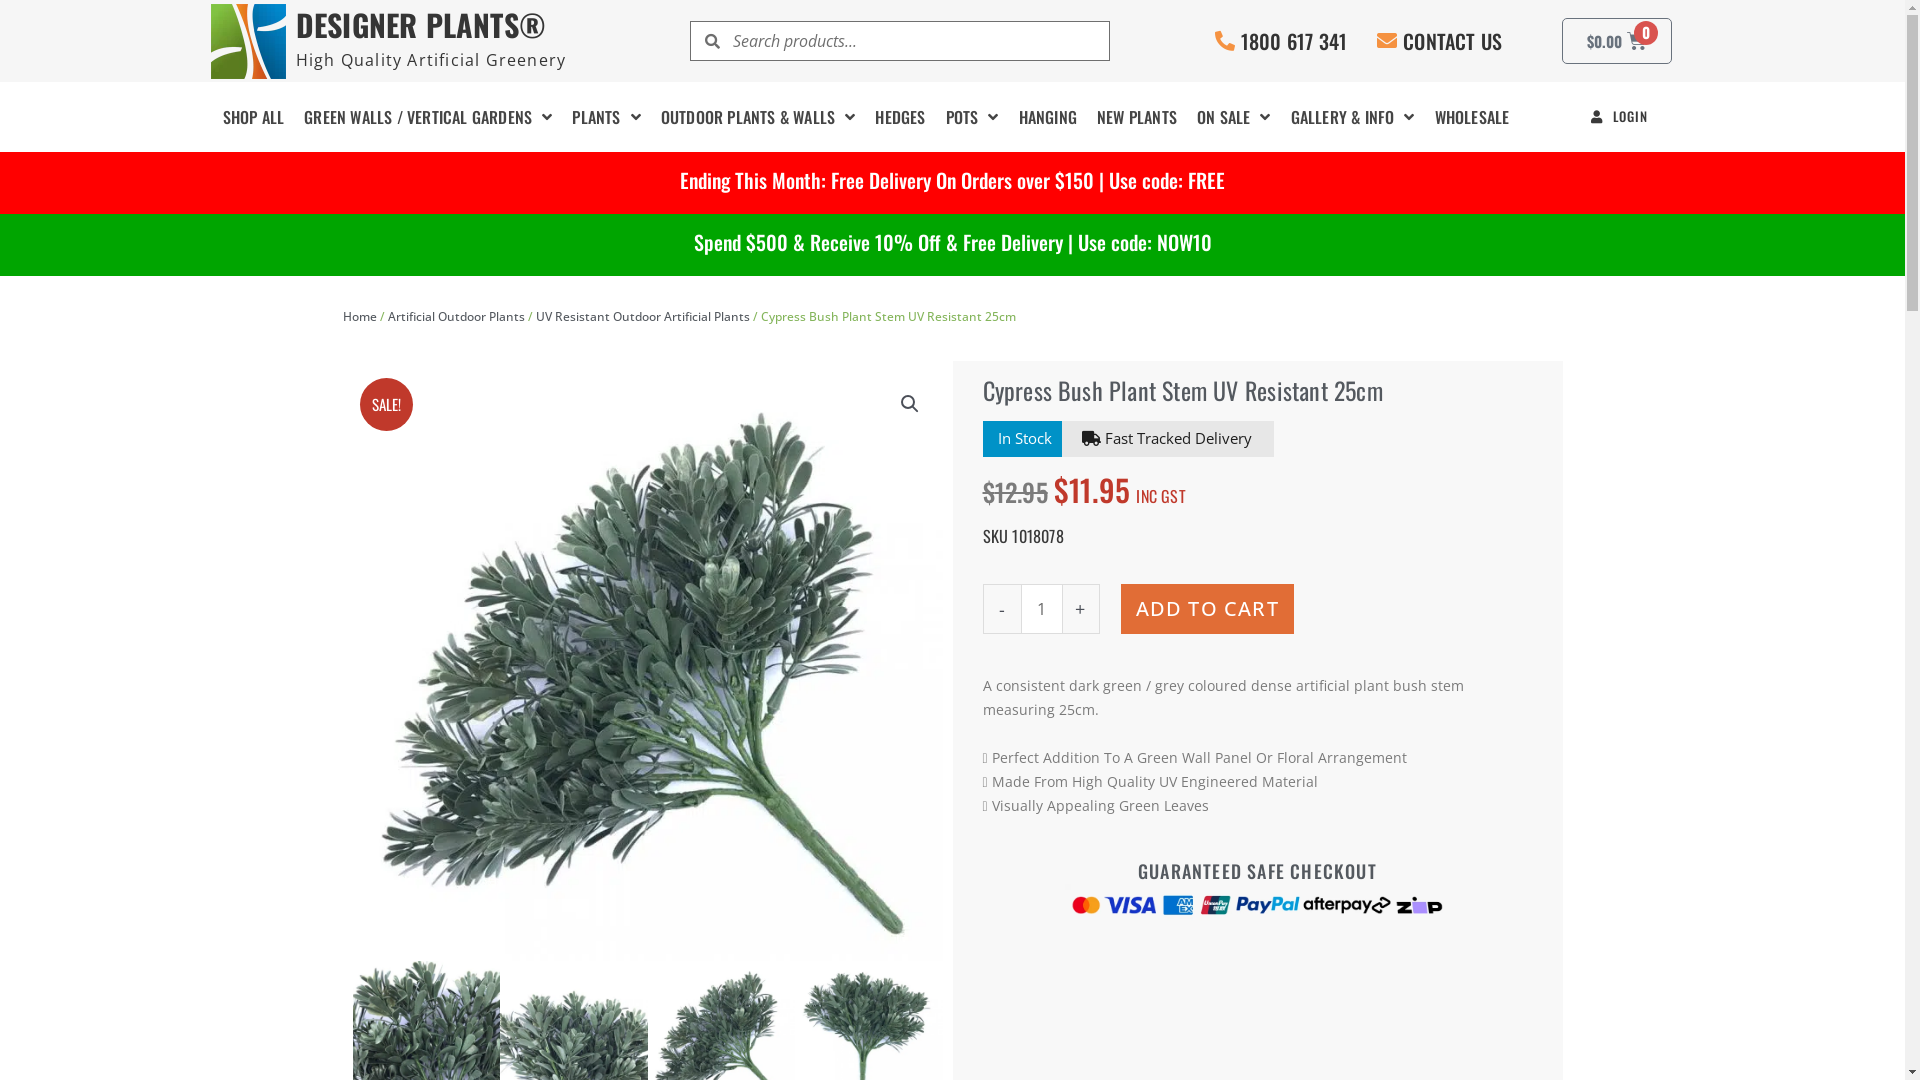  I want to click on DP-Logo-icon, so click(248, 42).